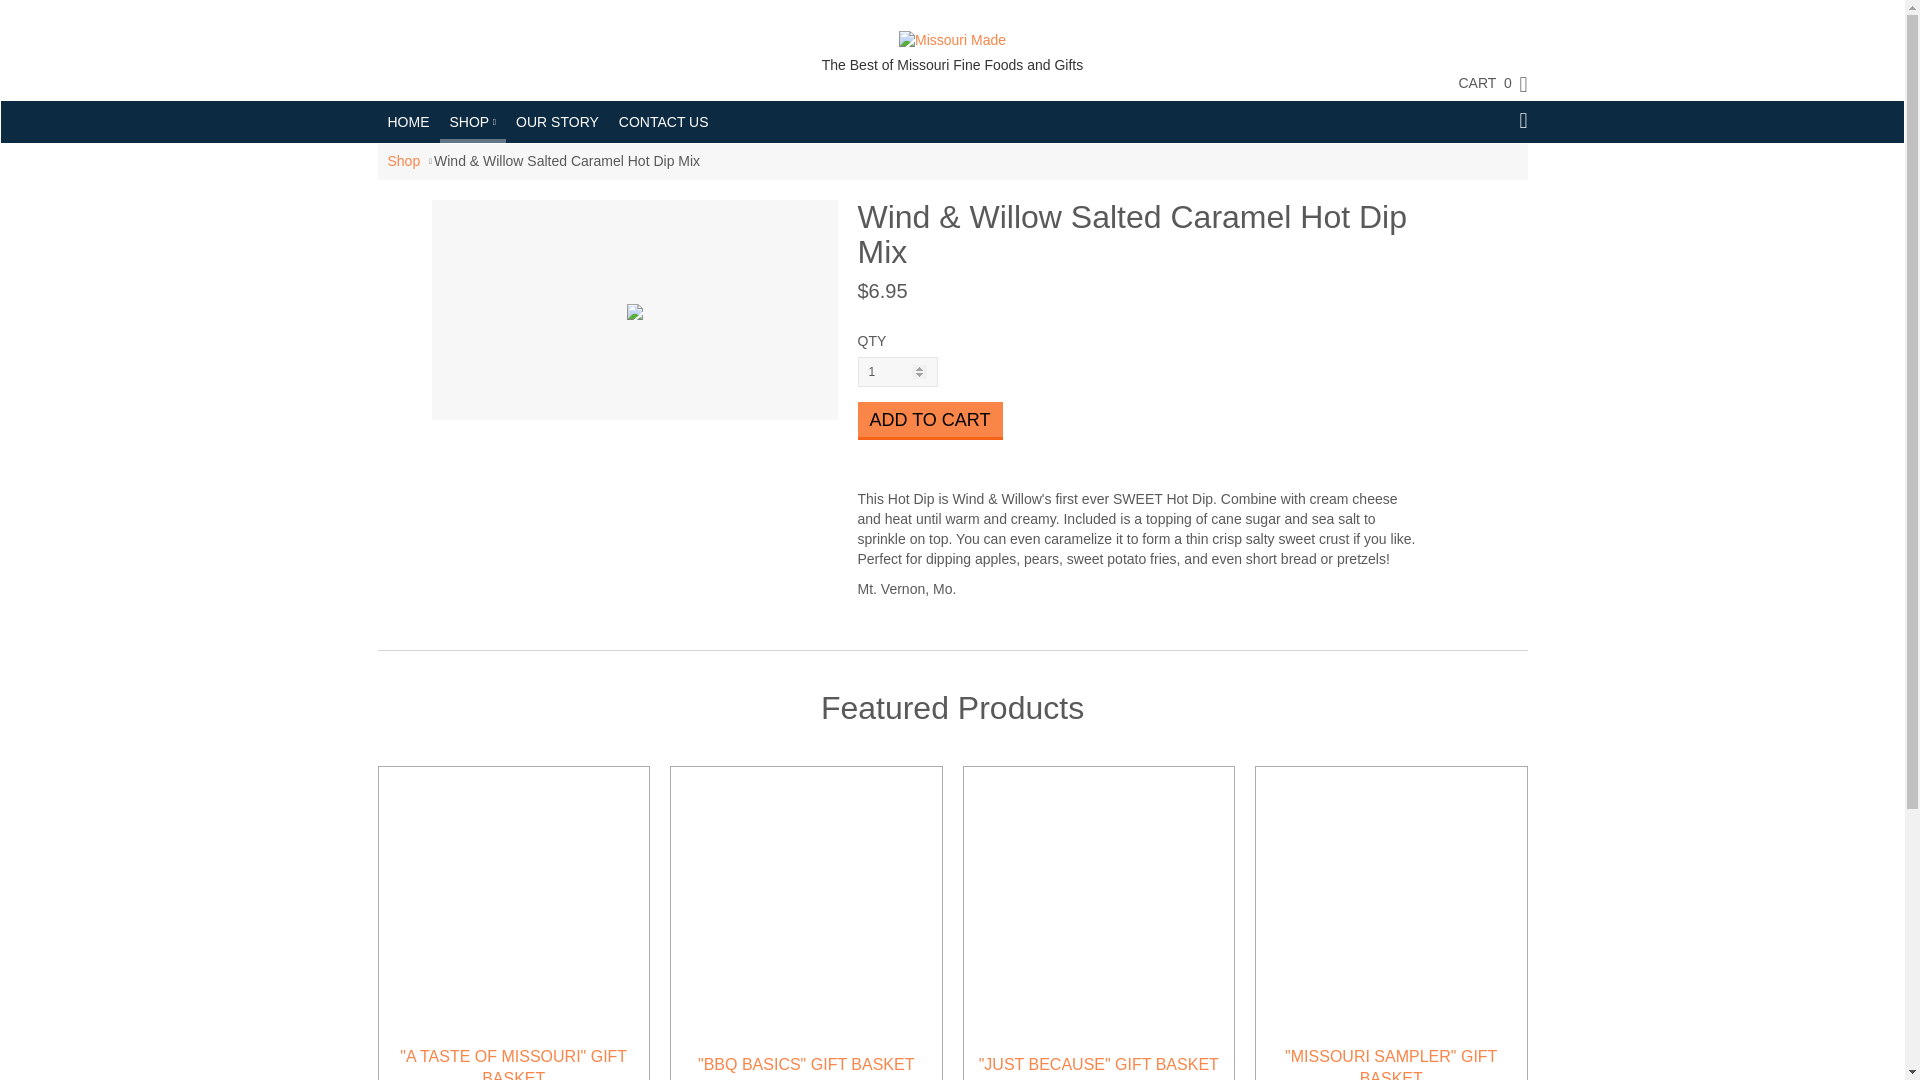  Describe the element at coordinates (898, 372) in the screenshot. I see `1` at that location.